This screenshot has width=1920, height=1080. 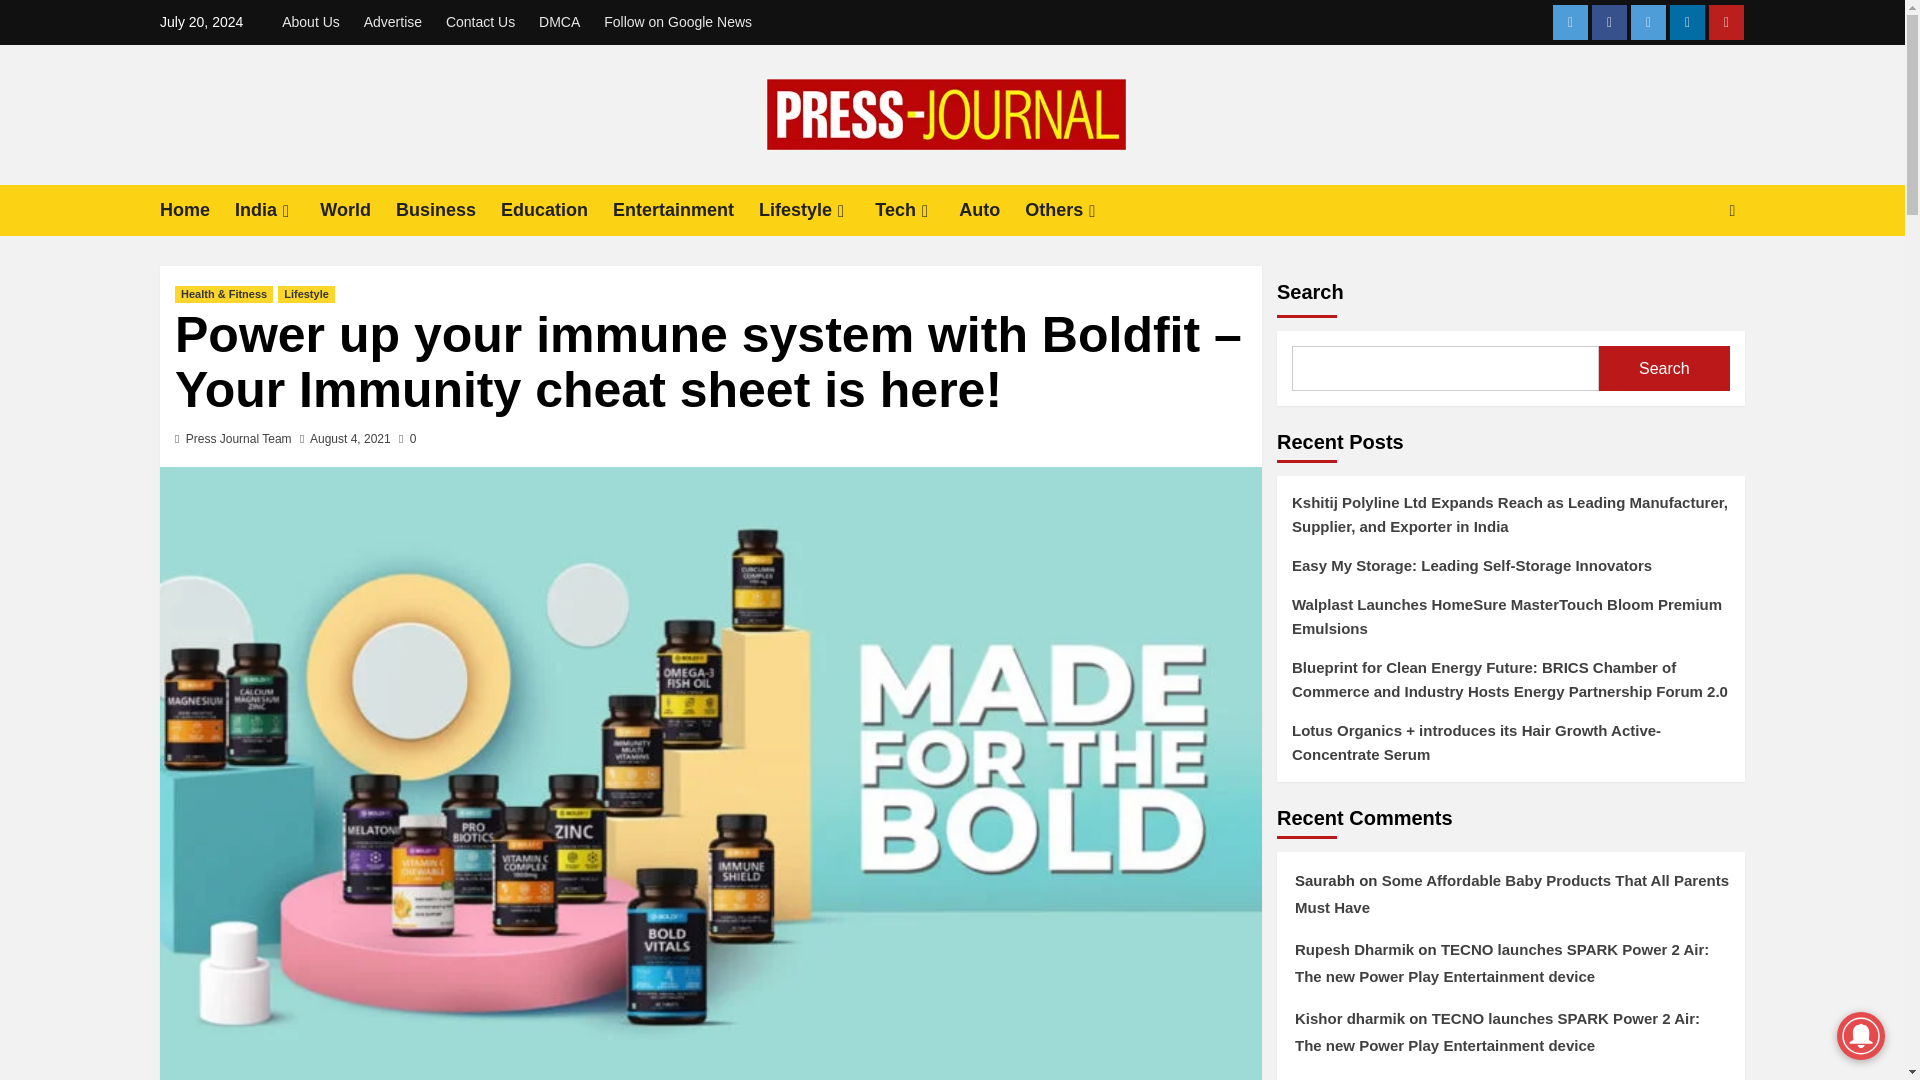 What do you see at coordinates (480, 22) in the screenshot?
I see `Contact Us` at bounding box center [480, 22].